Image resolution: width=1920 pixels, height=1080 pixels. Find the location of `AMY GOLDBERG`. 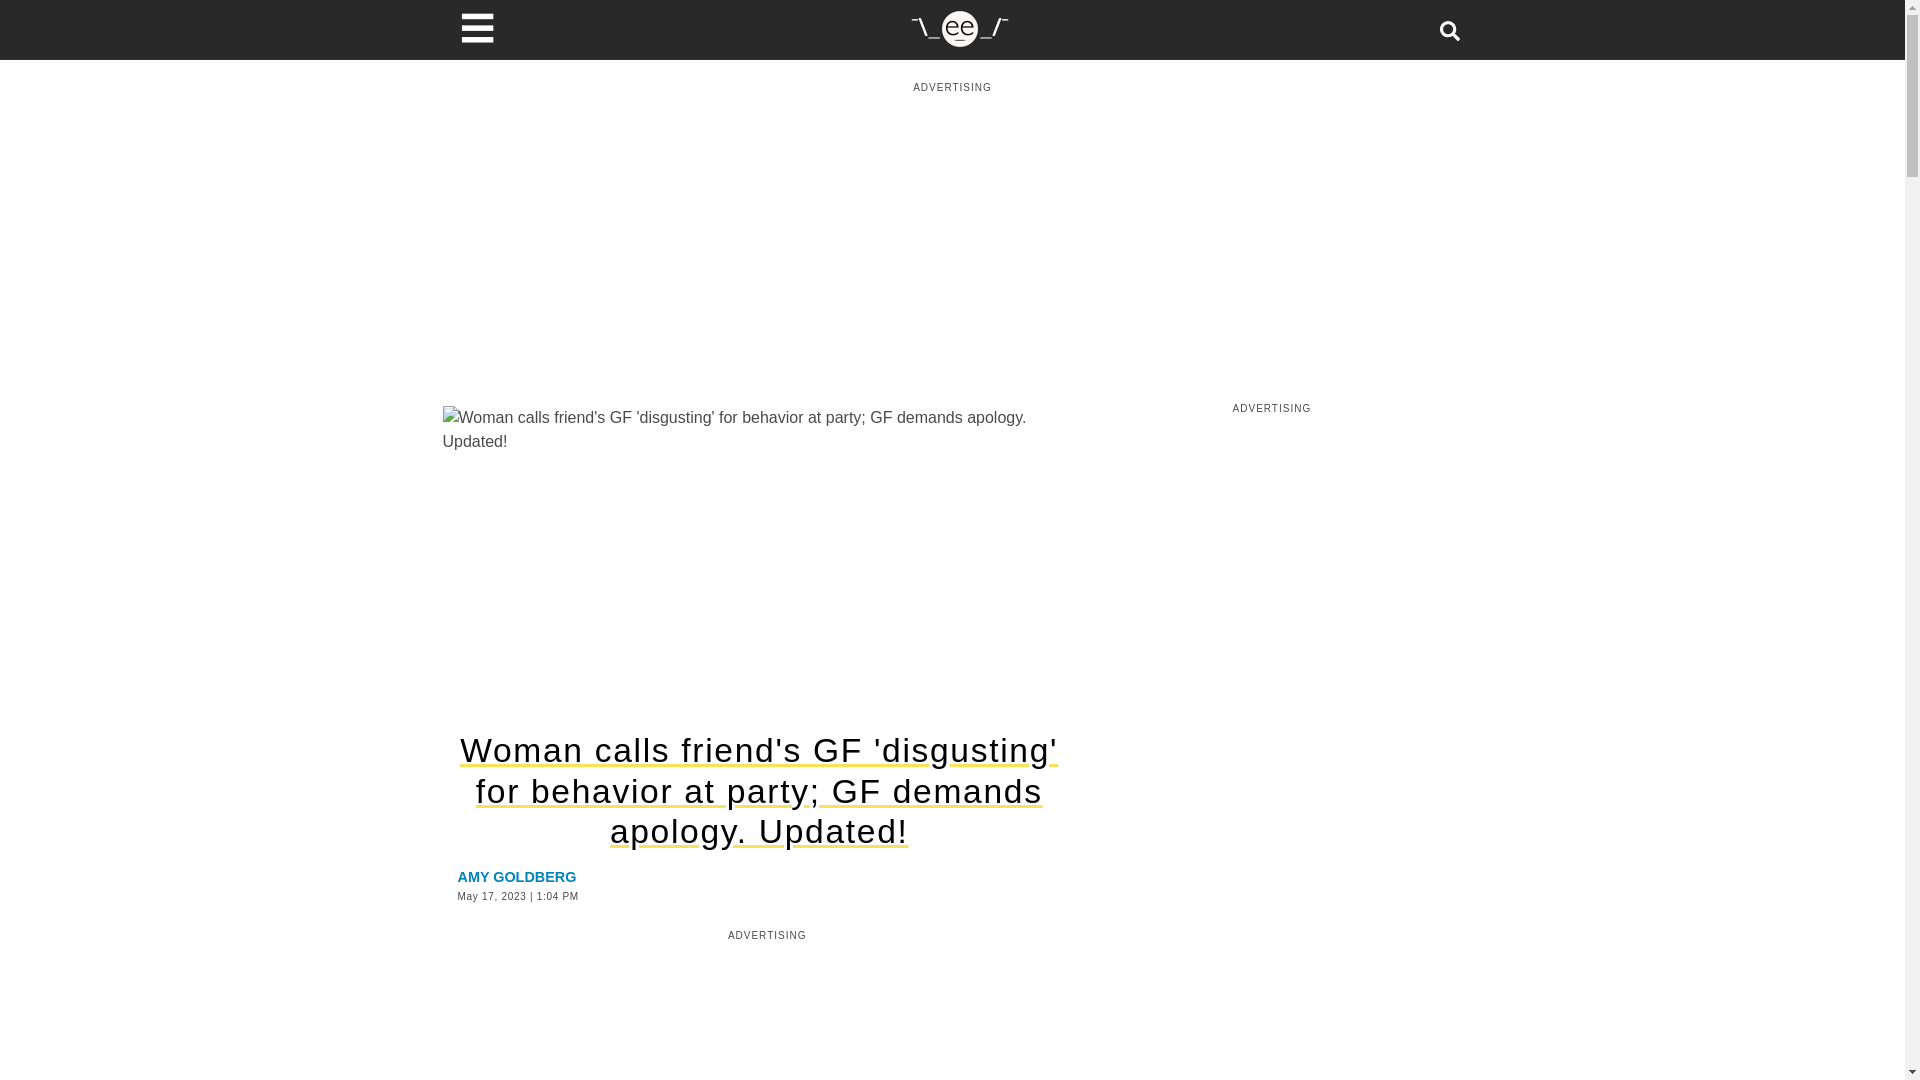

AMY GOLDBERG is located at coordinates (518, 876).